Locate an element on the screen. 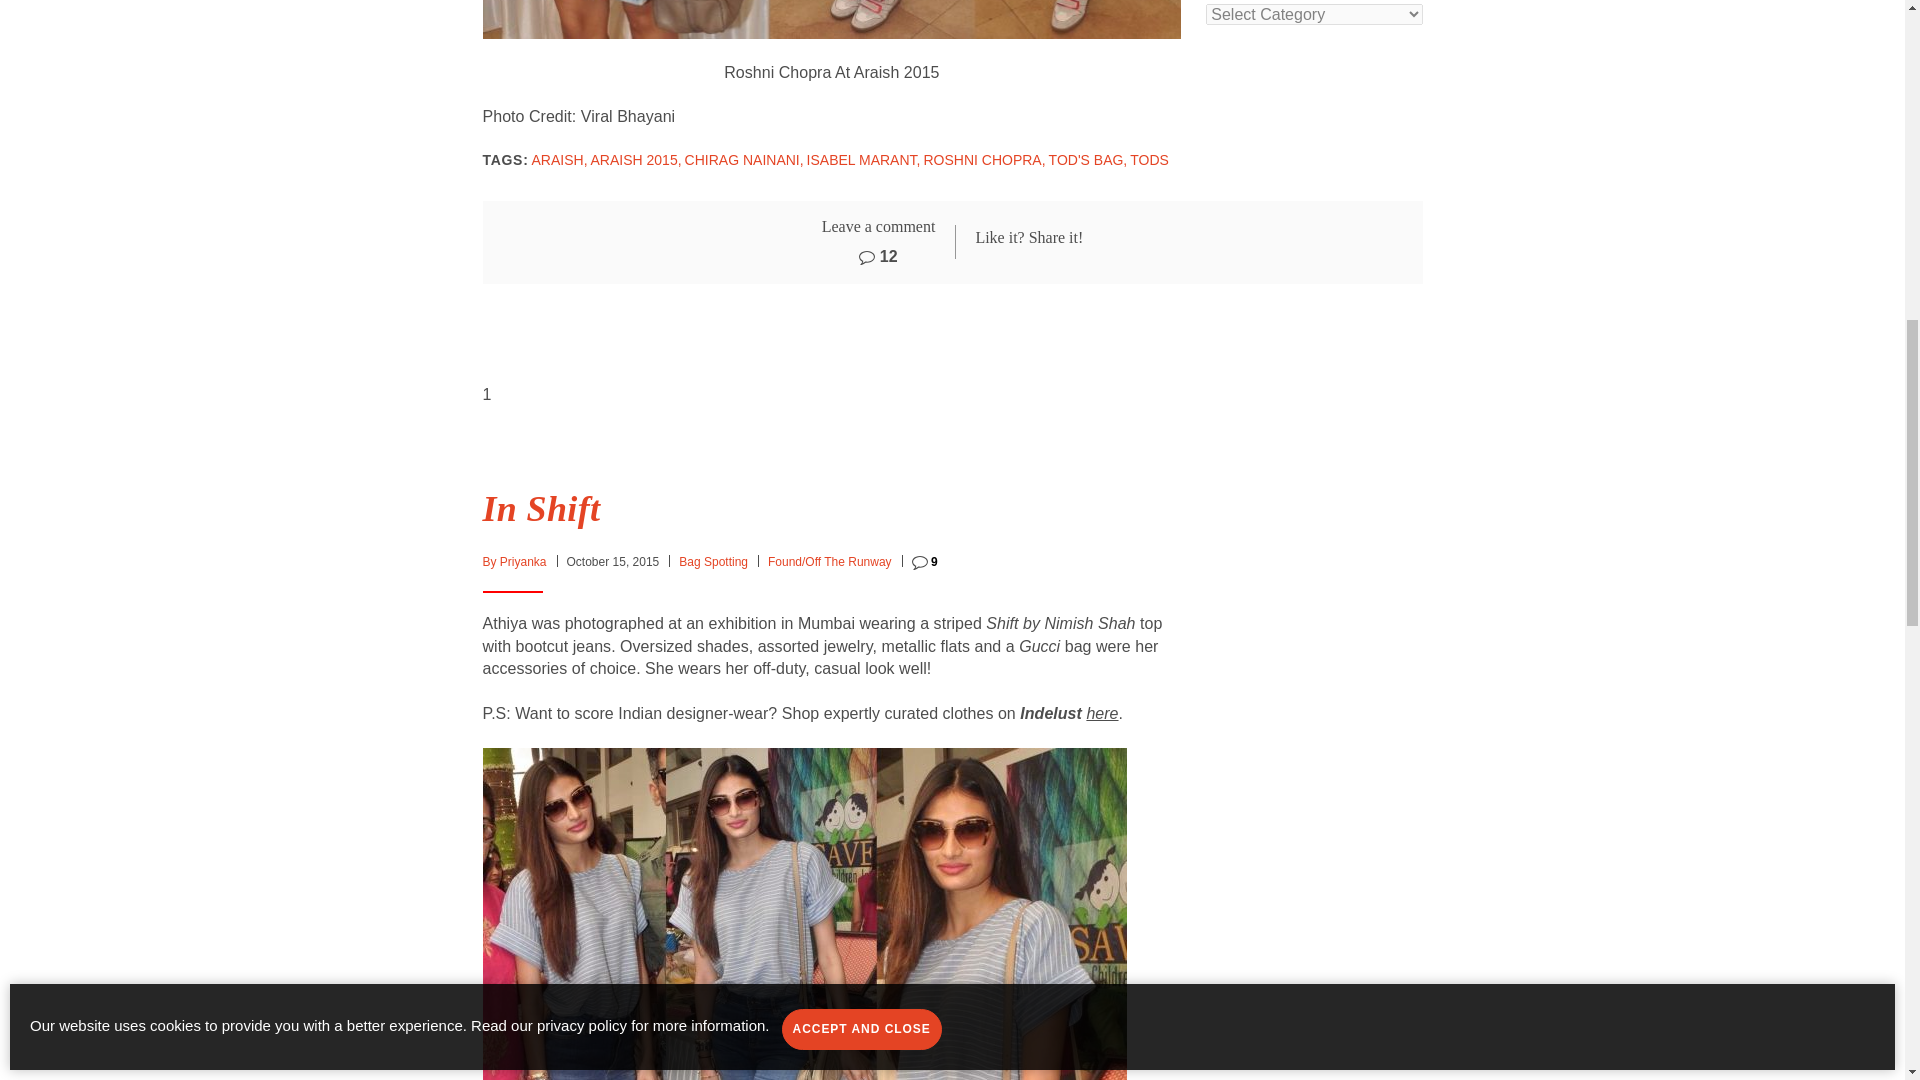 The image size is (1920, 1080). 9 is located at coordinates (925, 562).